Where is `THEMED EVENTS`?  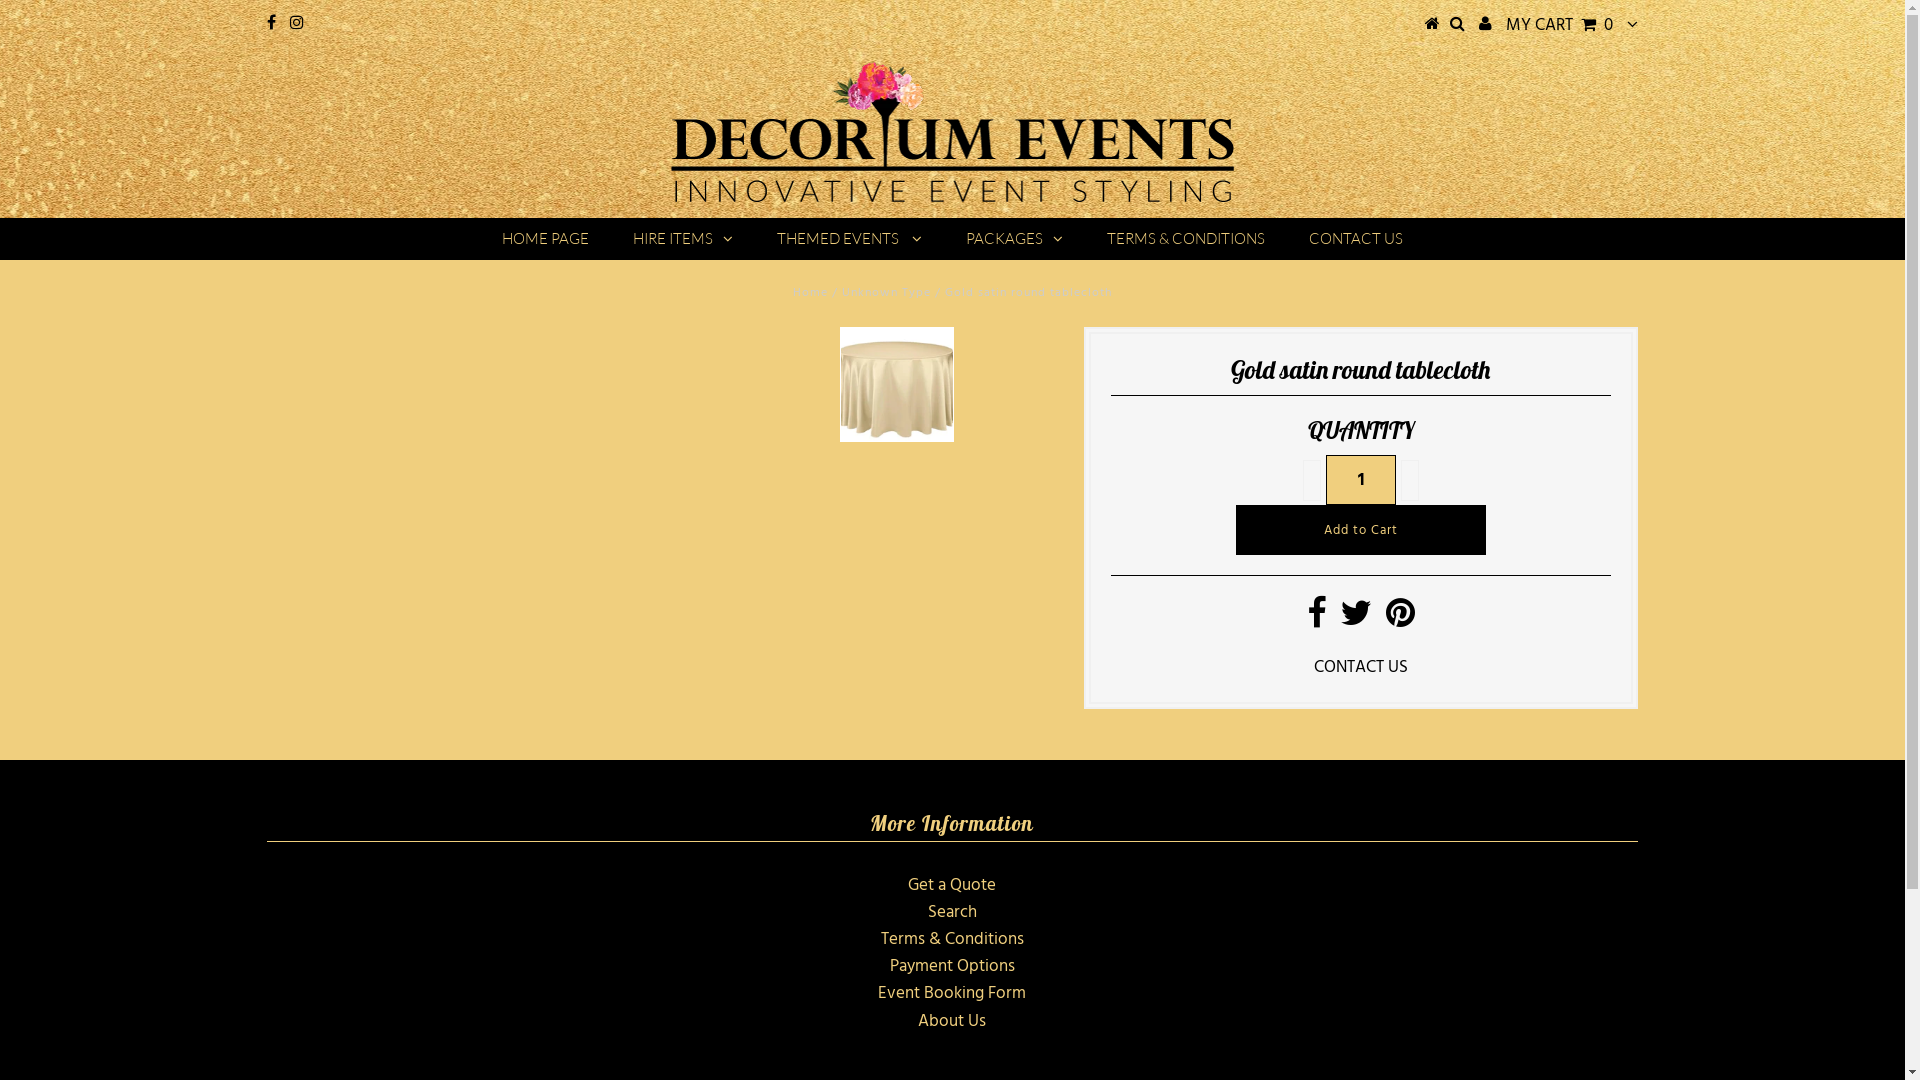 THEMED EVENTS is located at coordinates (850, 239).